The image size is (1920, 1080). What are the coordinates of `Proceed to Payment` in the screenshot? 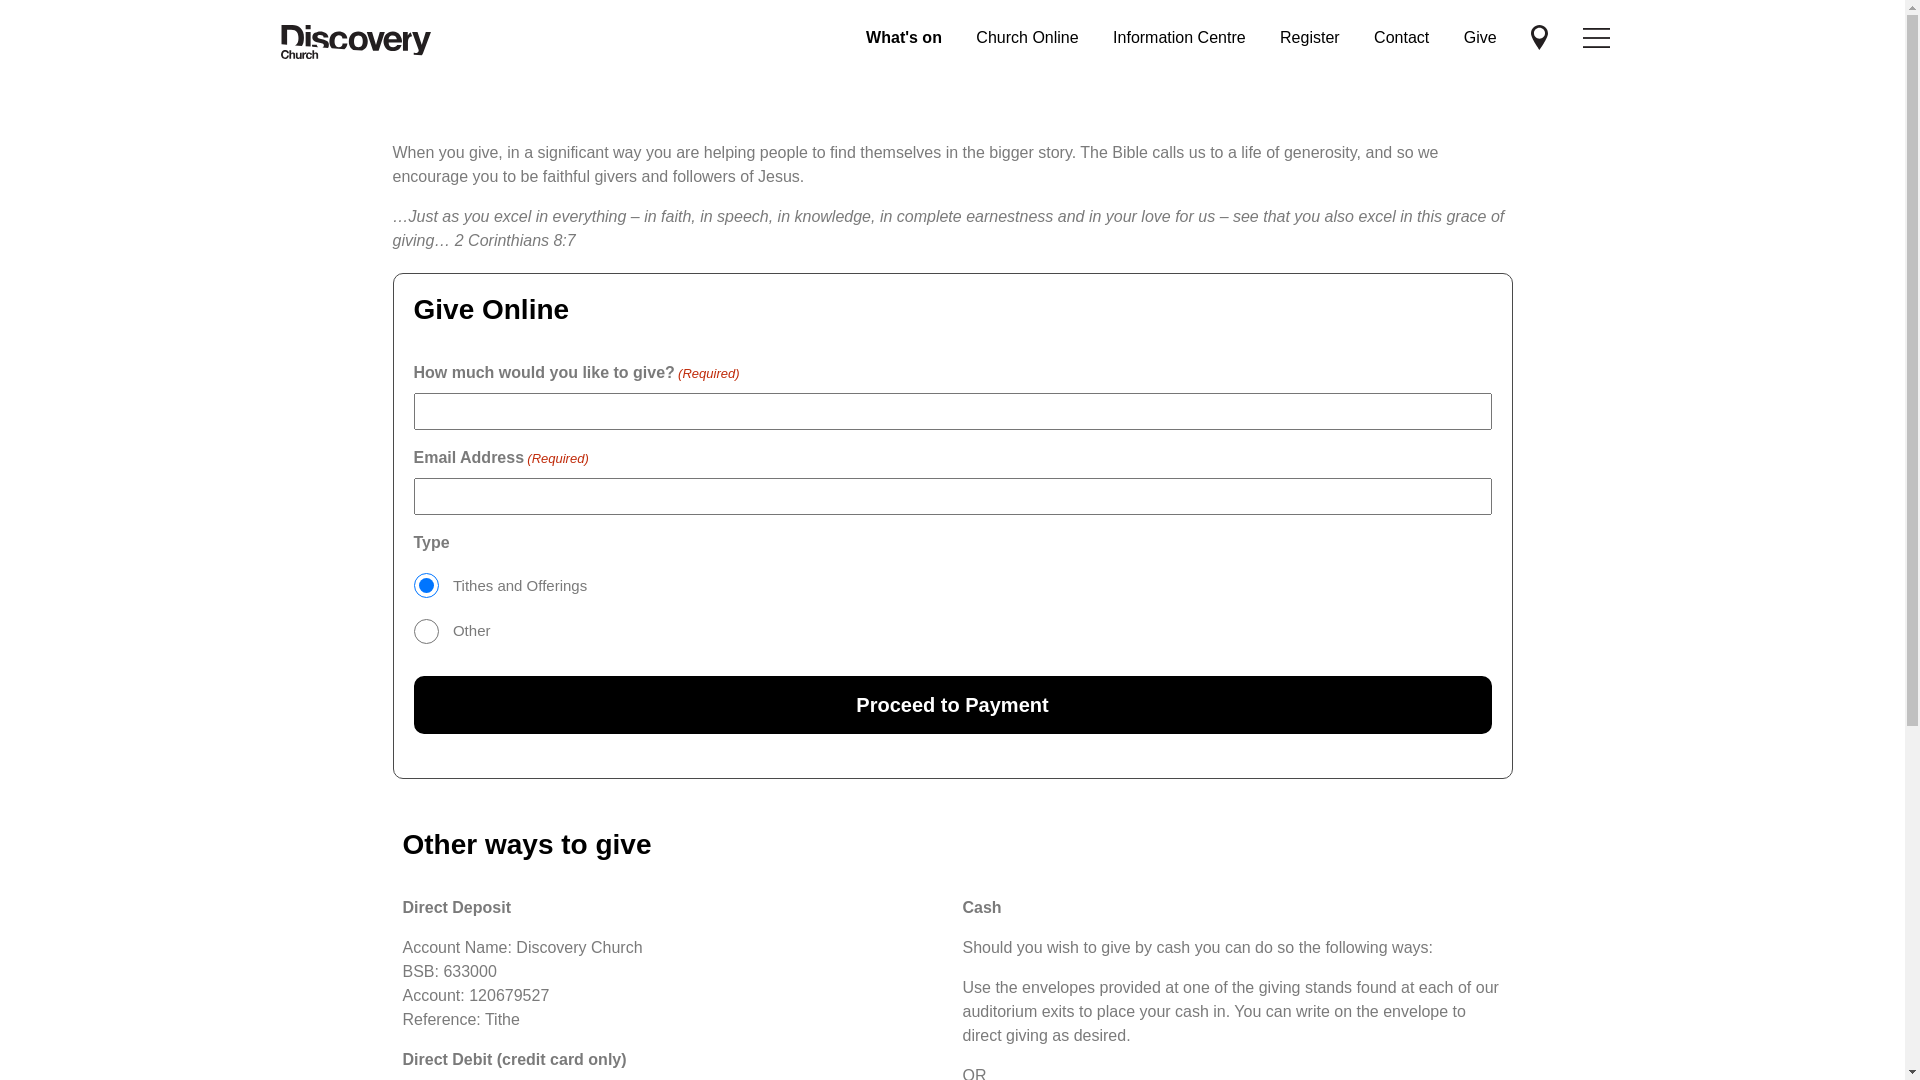 It's located at (953, 705).